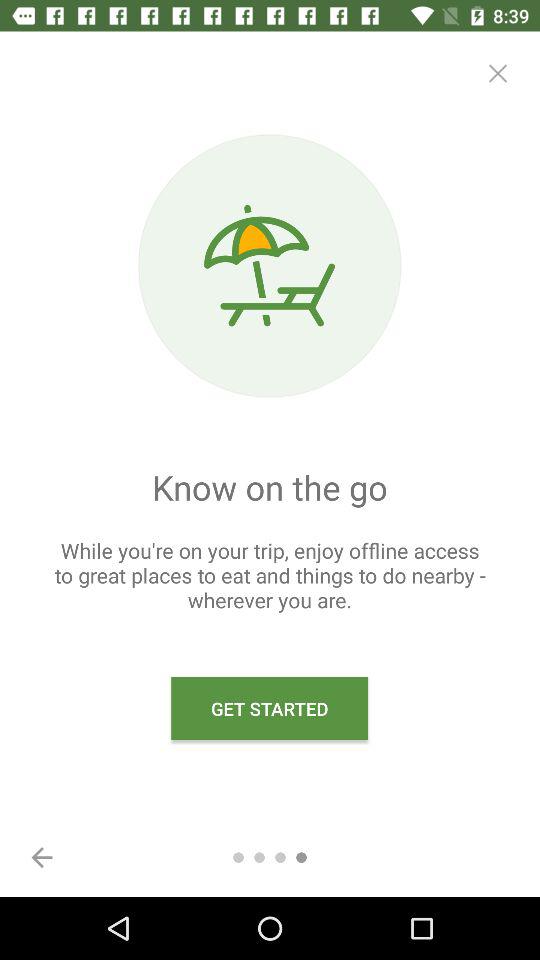 The width and height of the screenshot is (540, 960). Describe the element at coordinates (270, 708) in the screenshot. I see `open the item below the while you re` at that location.